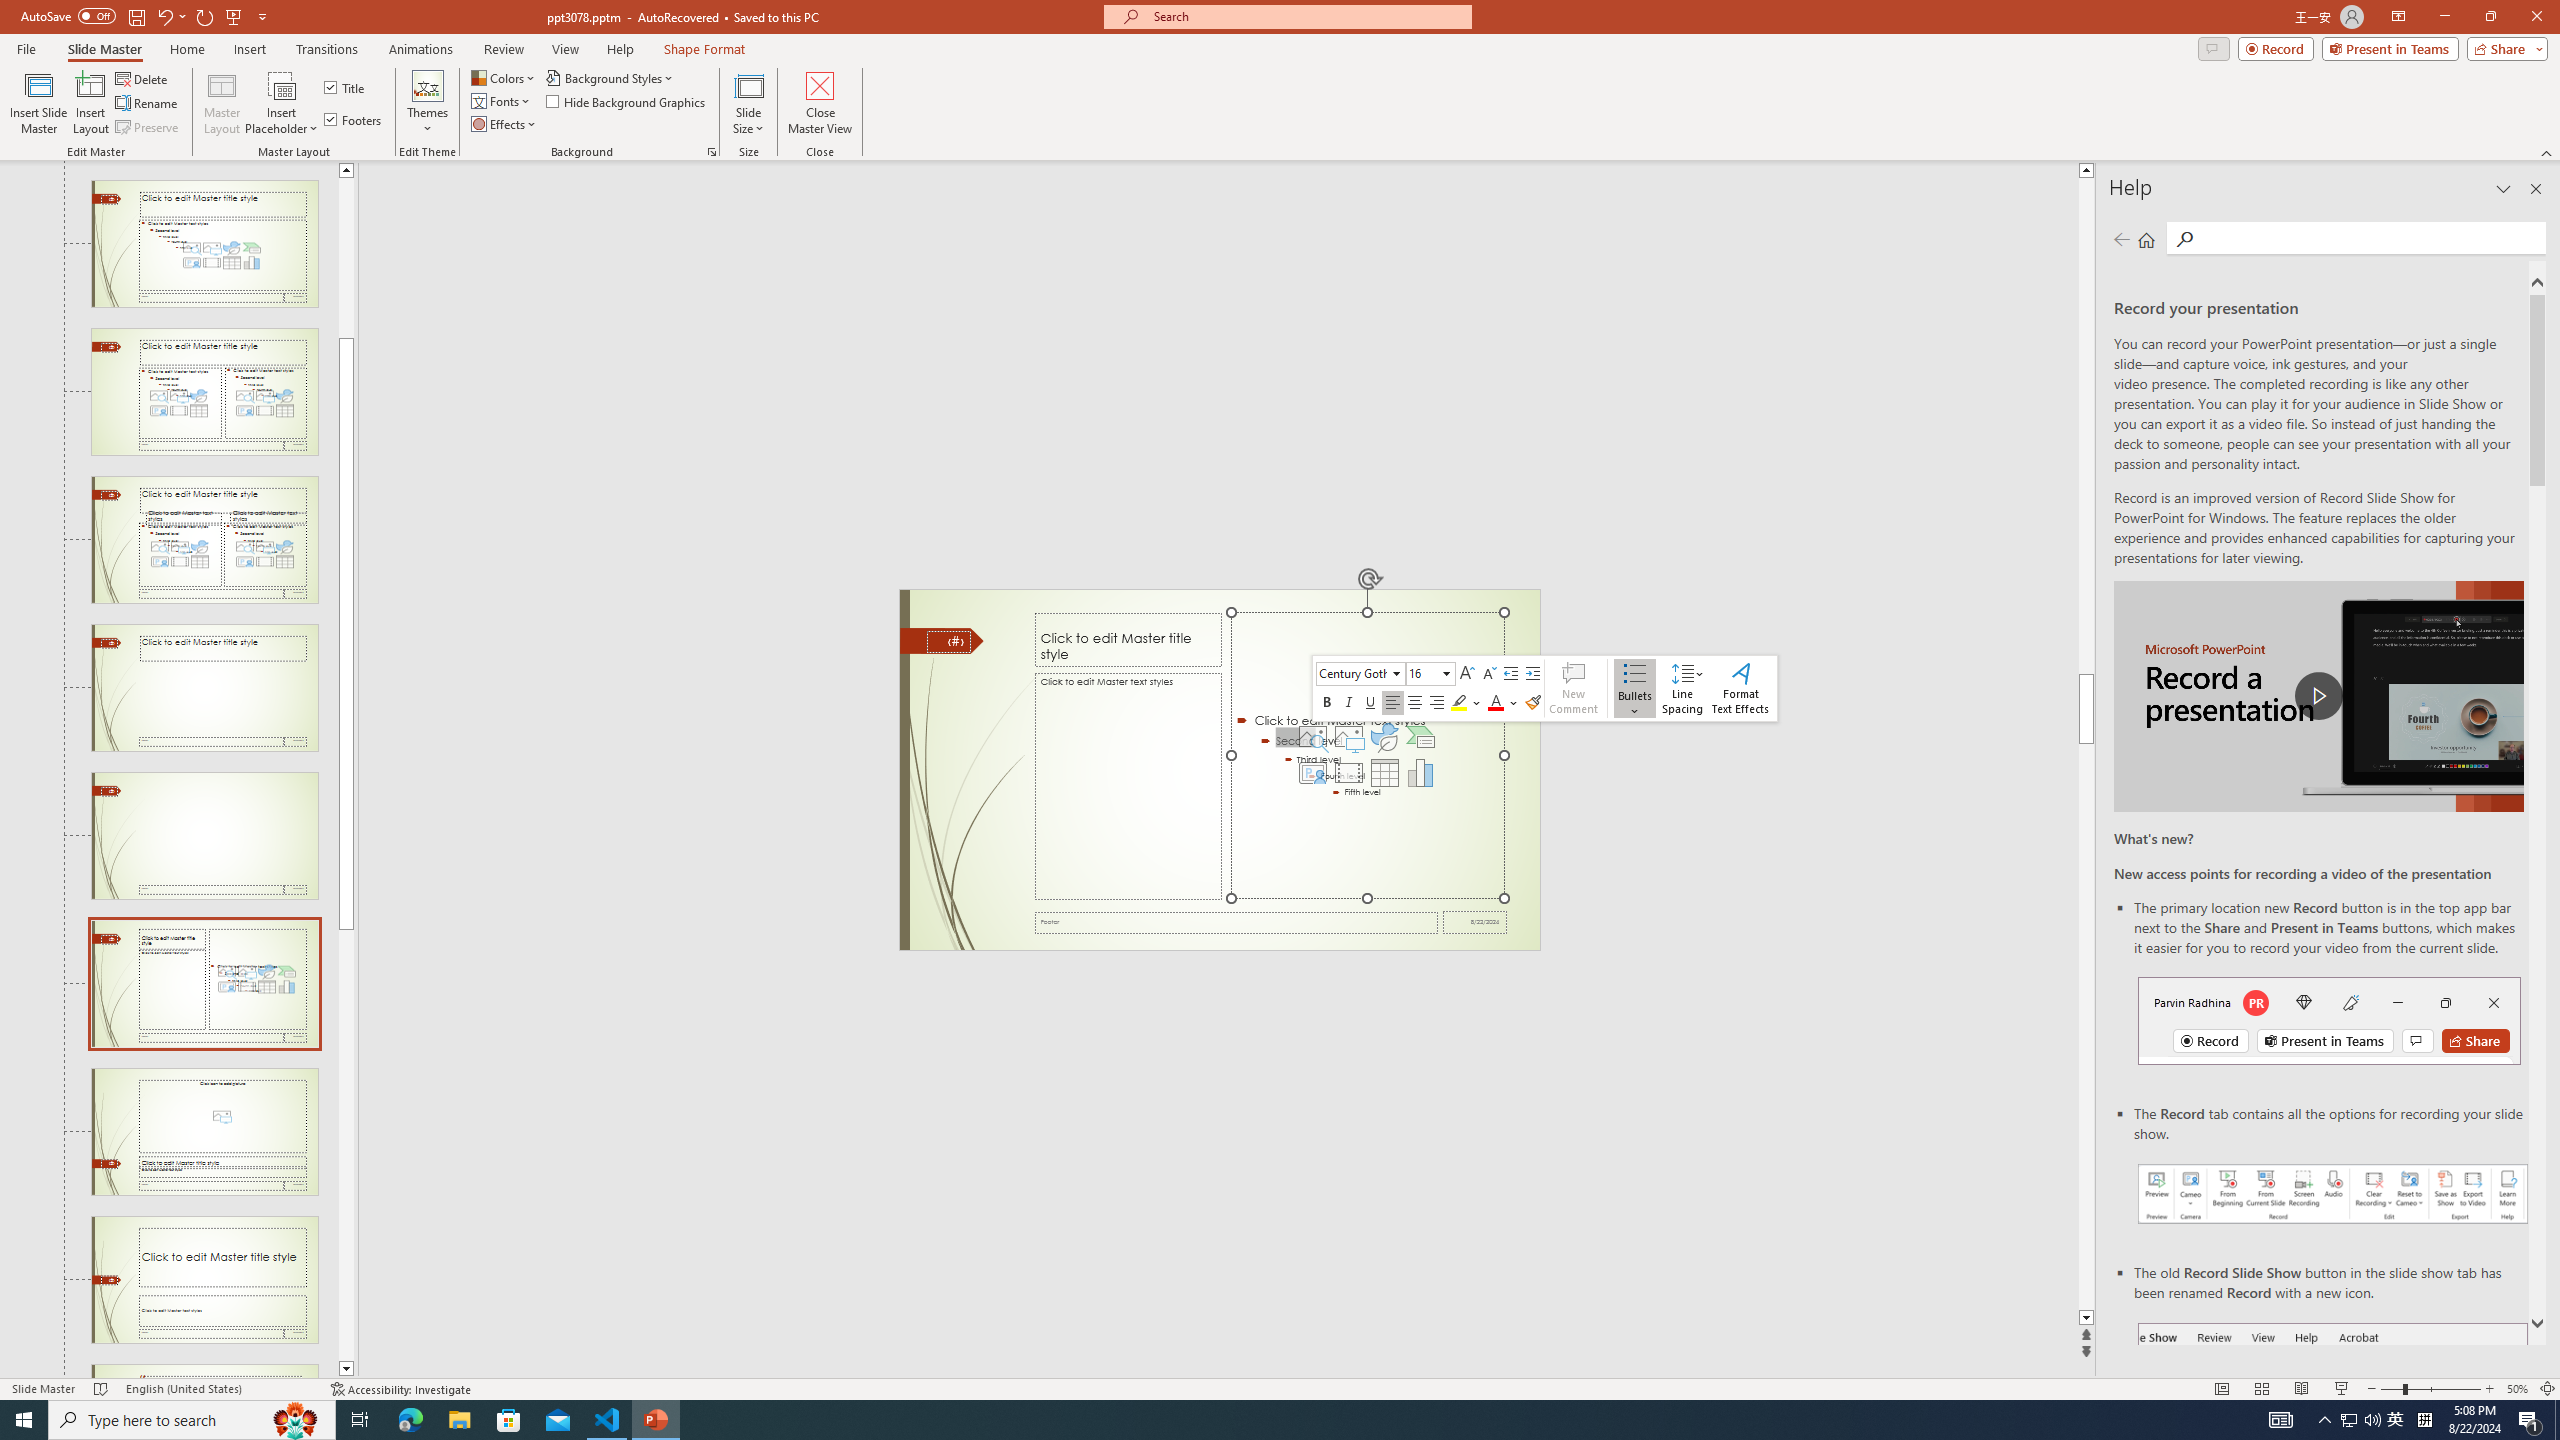 Image resolution: width=2560 pixels, height=1440 pixels. I want to click on Slide Title Only Layout: used by no slides, so click(204, 688).